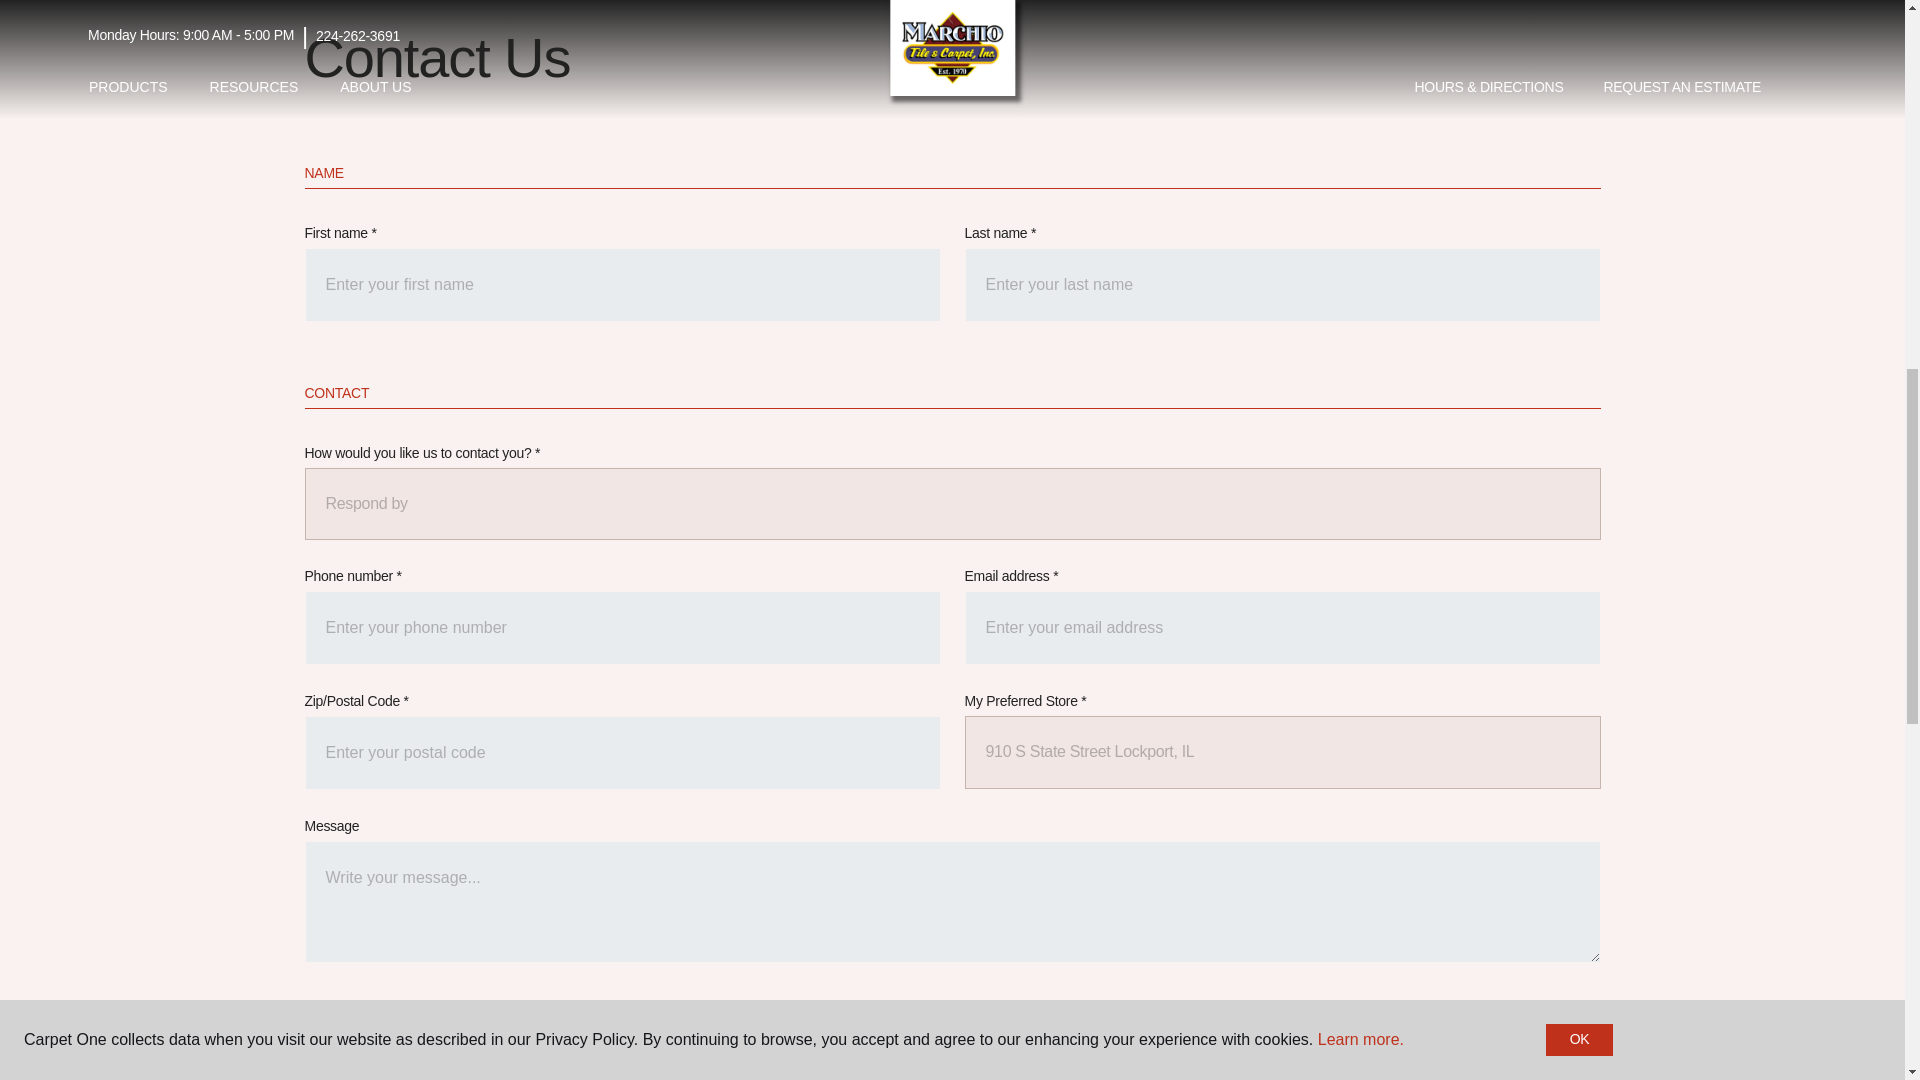  I want to click on FirstName, so click(622, 284).